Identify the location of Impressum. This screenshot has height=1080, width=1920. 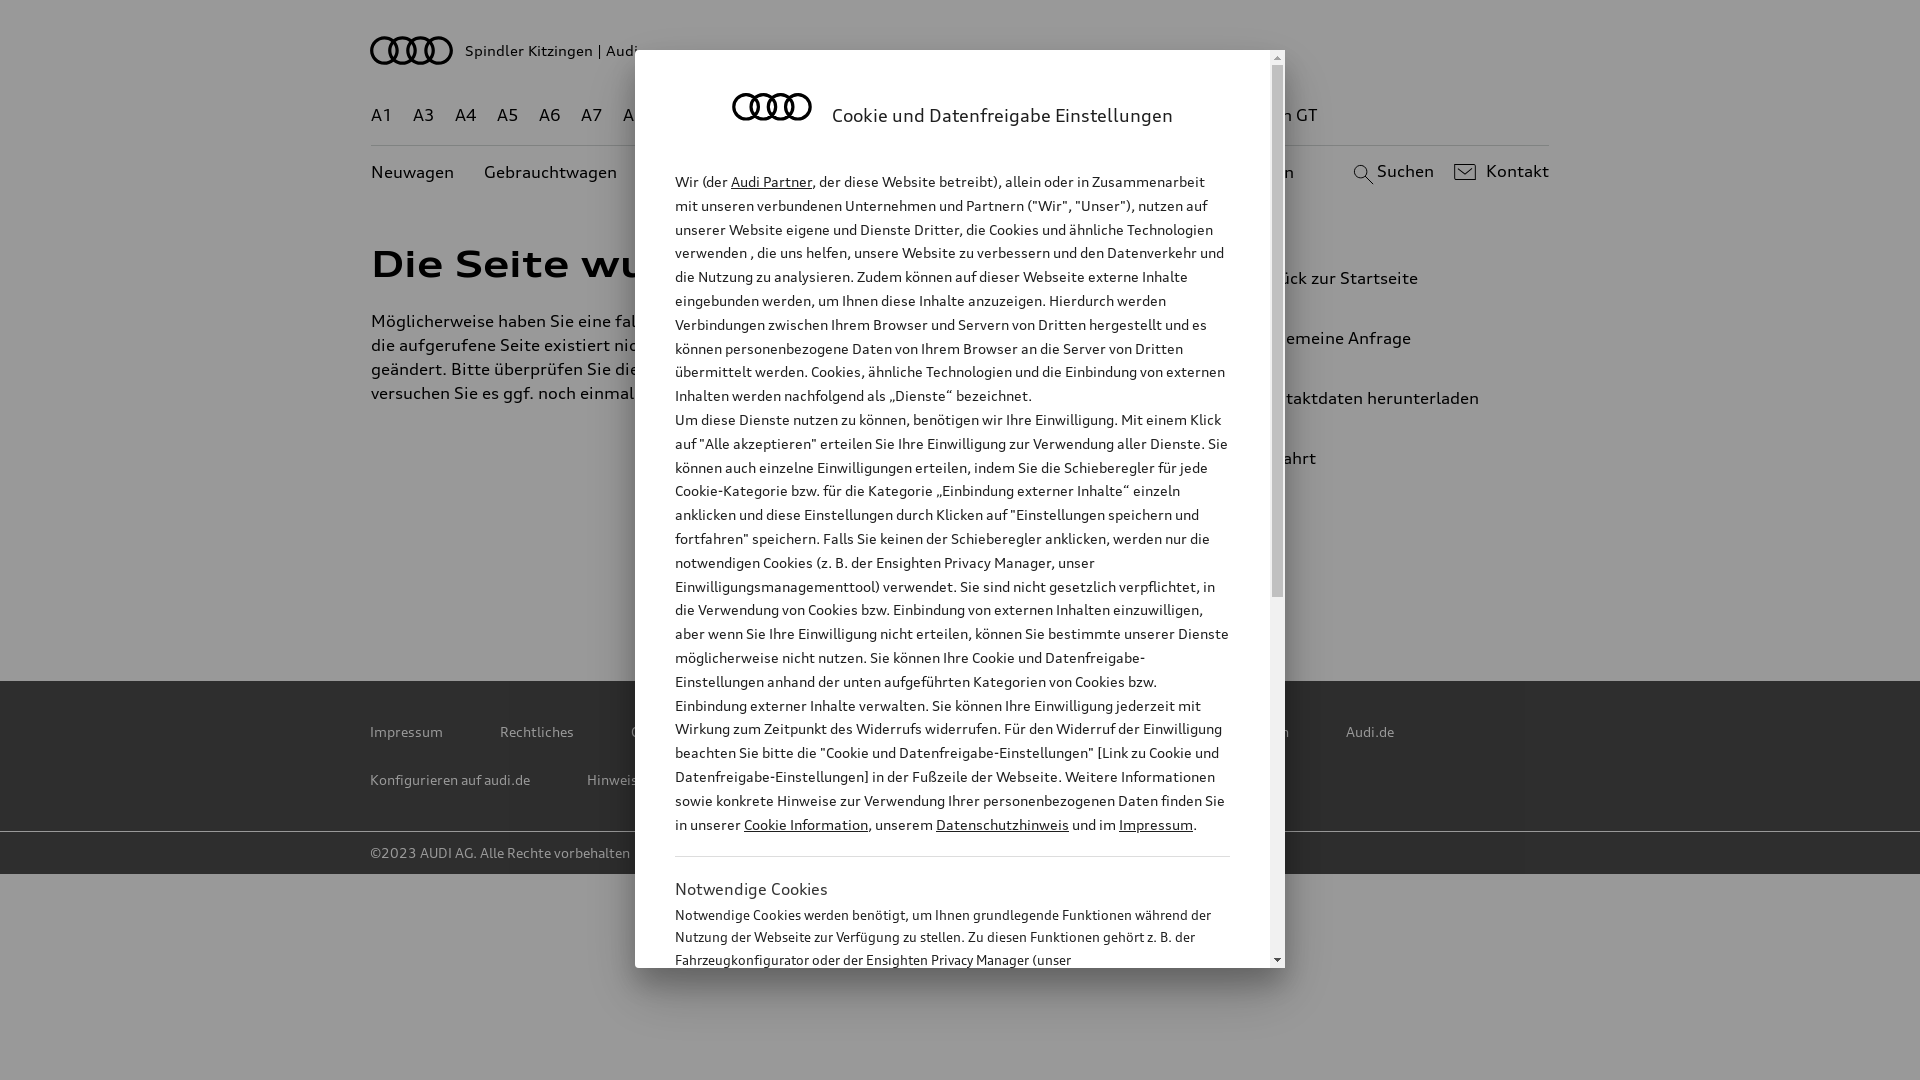
(406, 732).